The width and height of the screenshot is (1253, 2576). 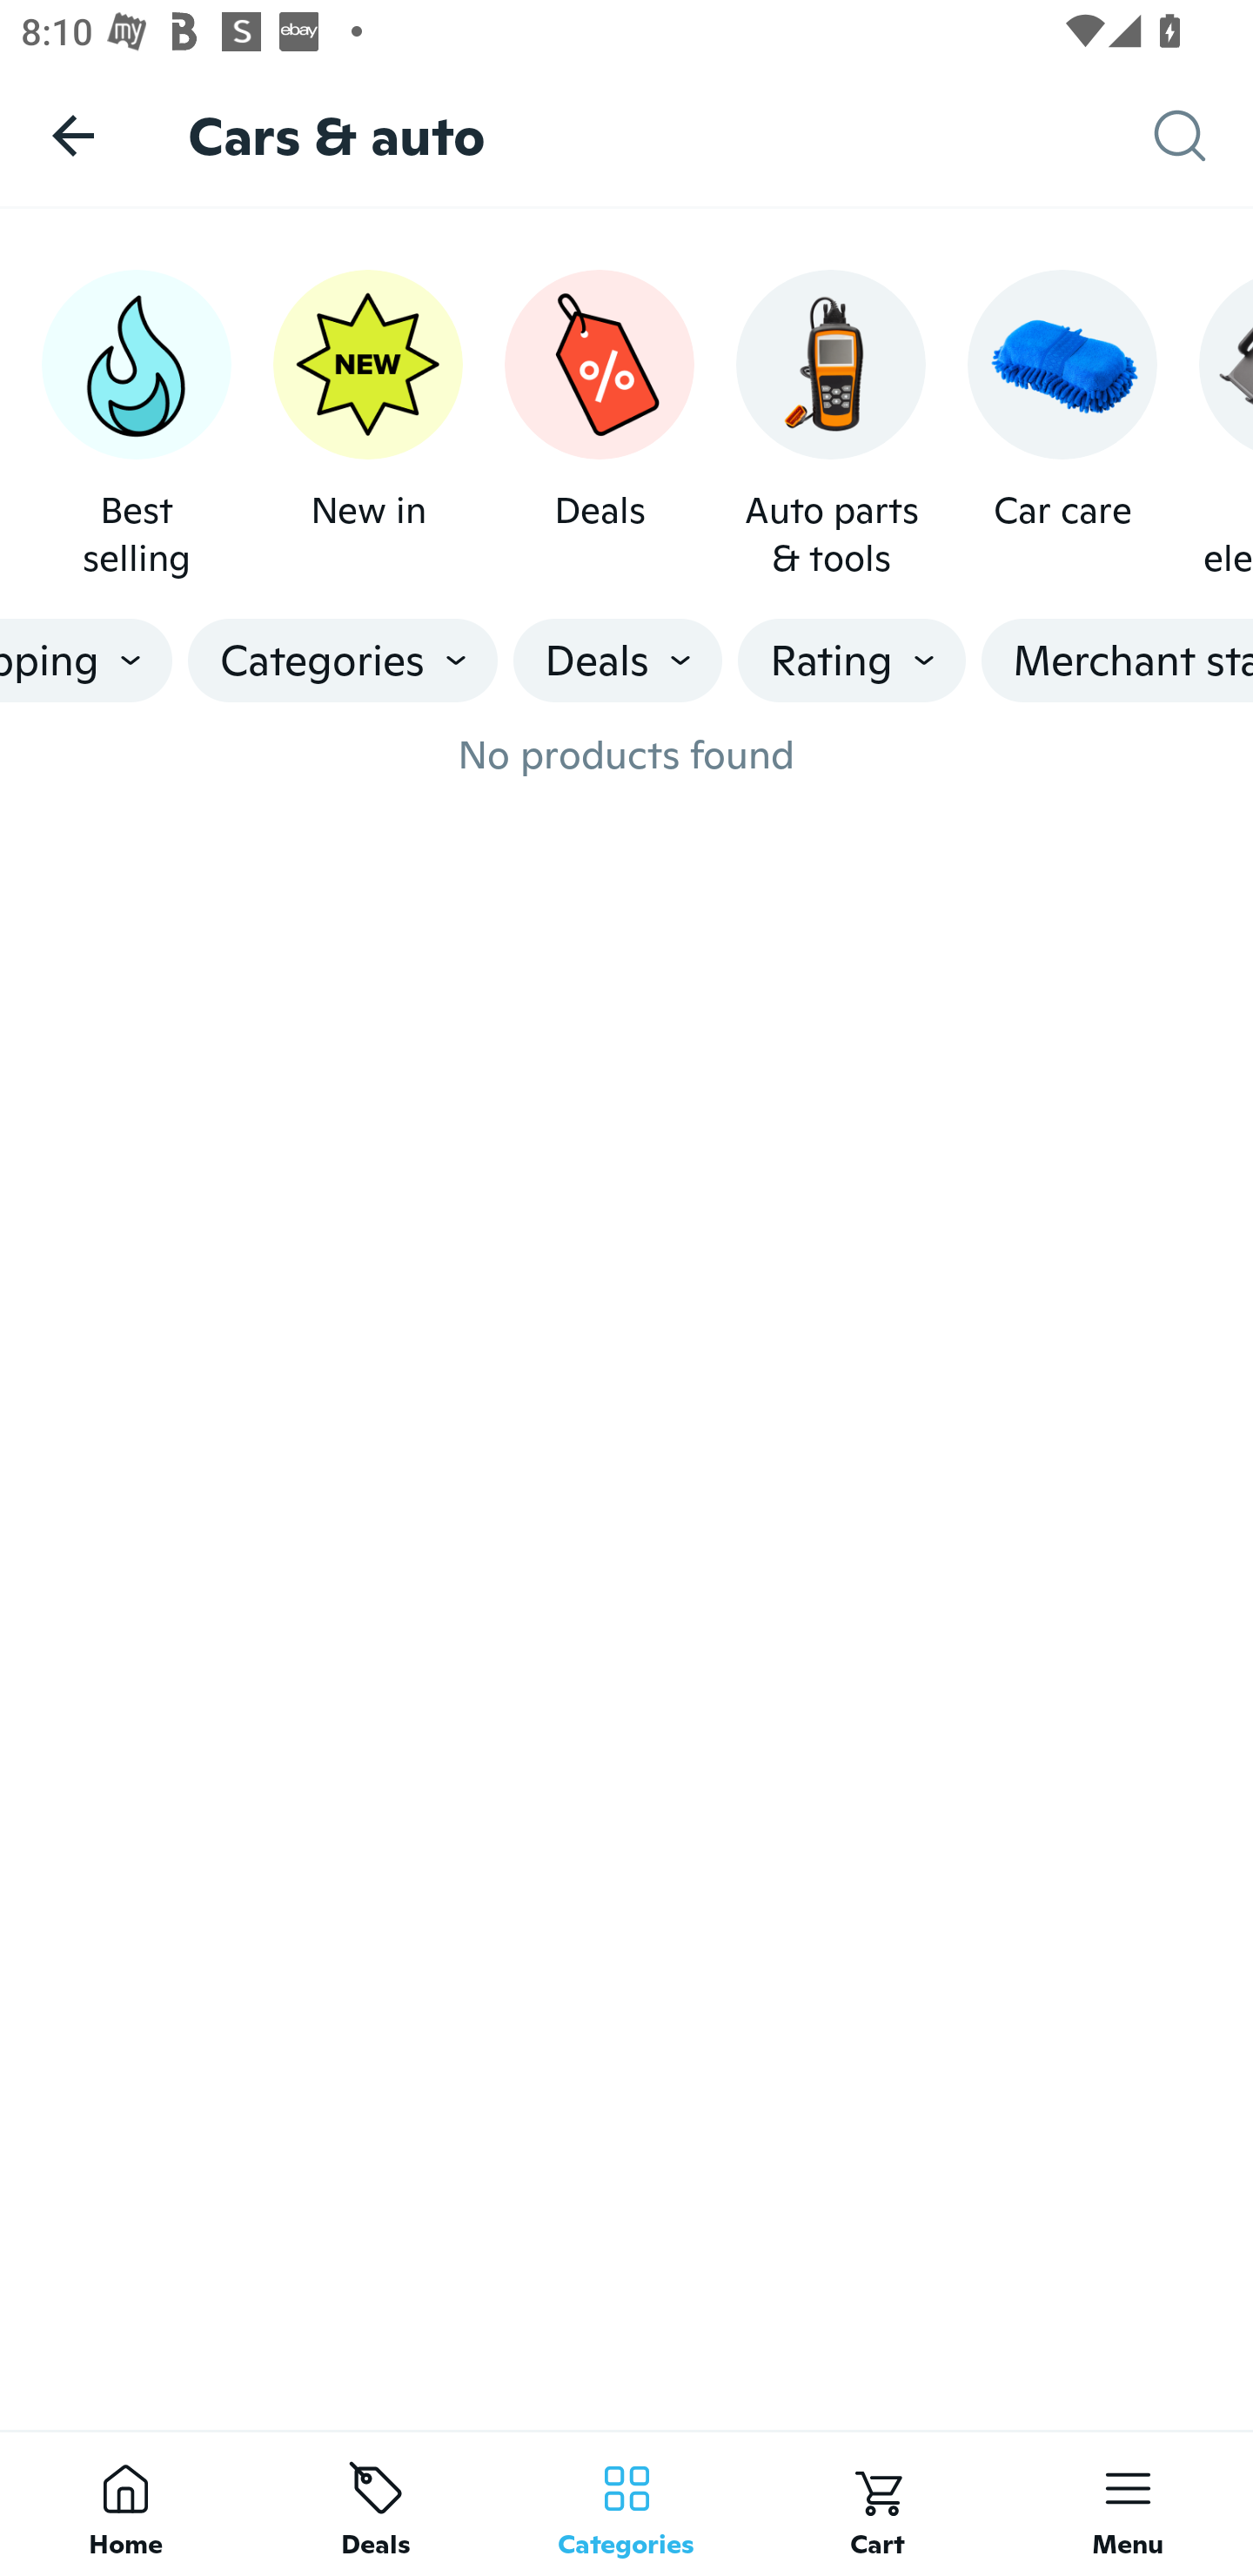 What do you see at coordinates (599, 426) in the screenshot?
I see `Deals` at bounding box center [599, 426].